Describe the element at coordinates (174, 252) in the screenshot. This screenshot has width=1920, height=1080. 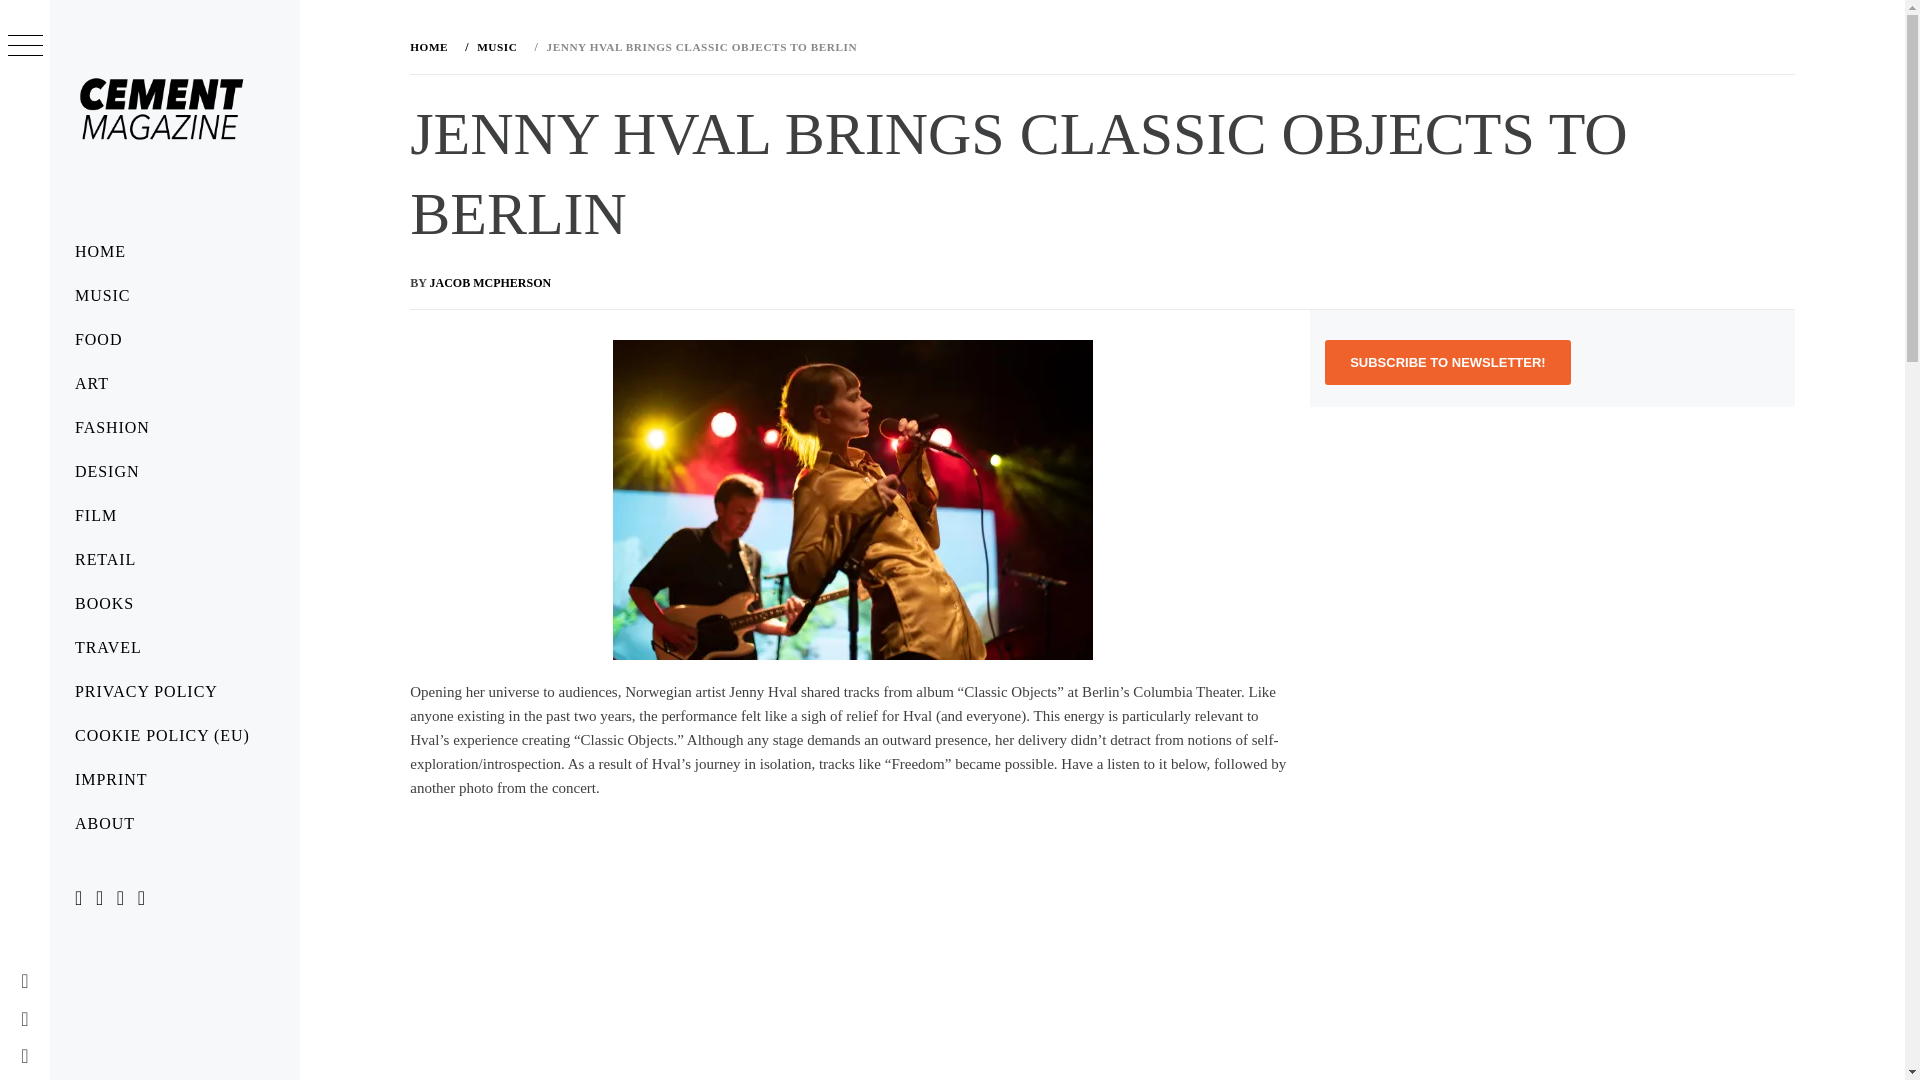
I see `HOME` at that location.